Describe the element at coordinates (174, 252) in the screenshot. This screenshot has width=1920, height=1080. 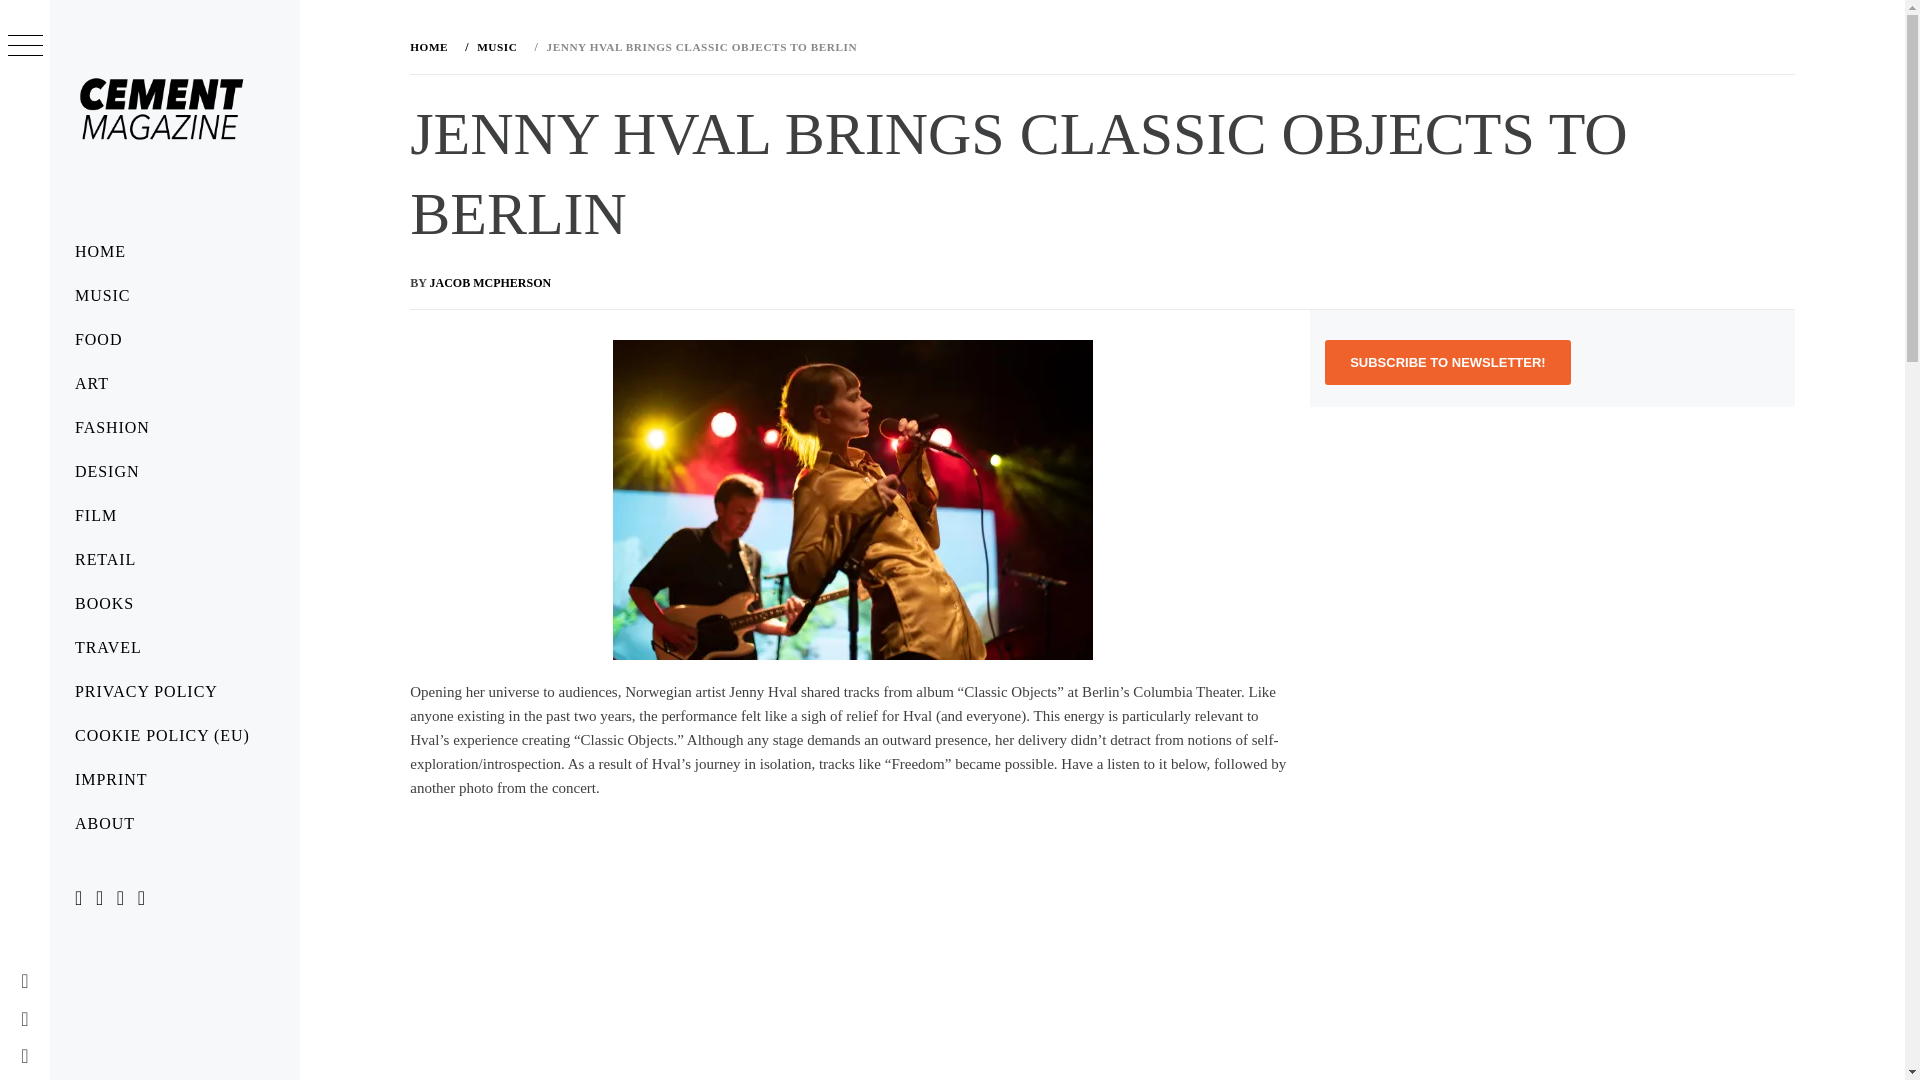
I see `HOME` at that location.